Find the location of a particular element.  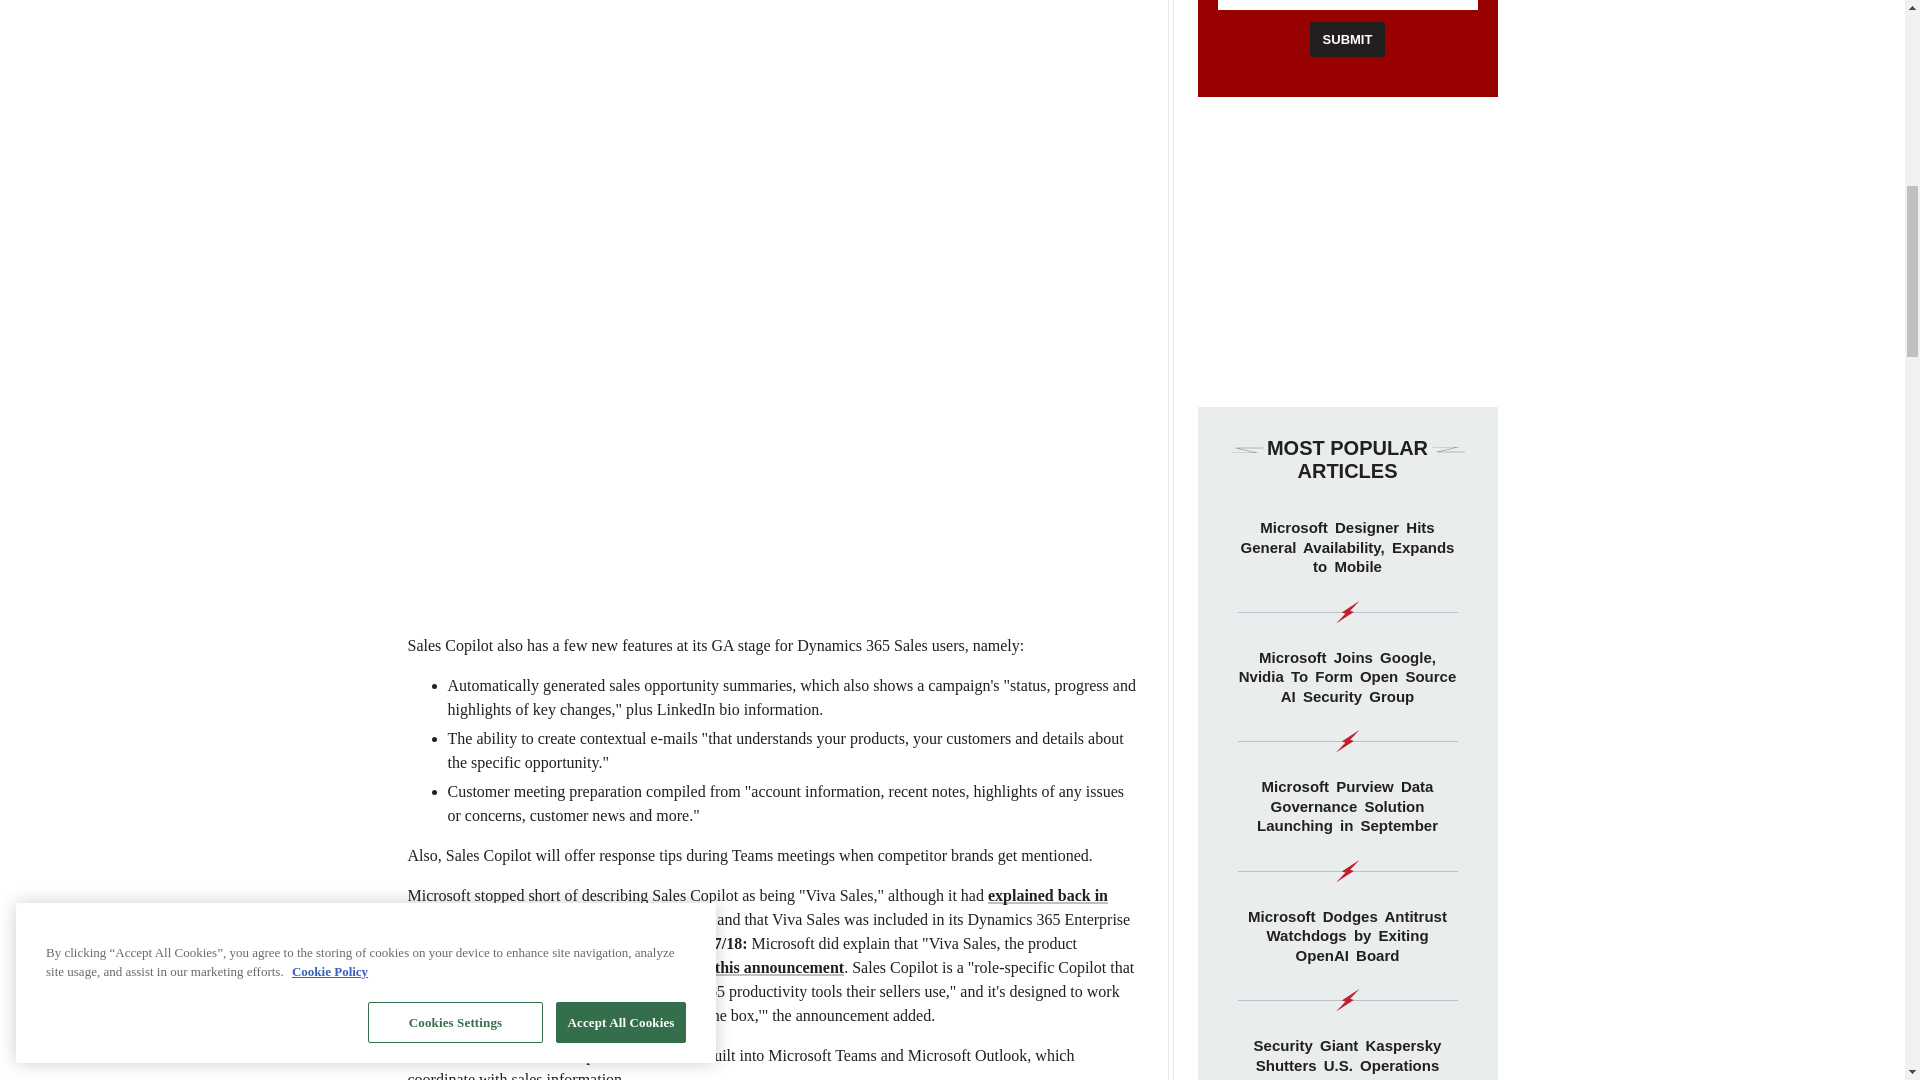

Submit is located at coordinates (1348, 39).